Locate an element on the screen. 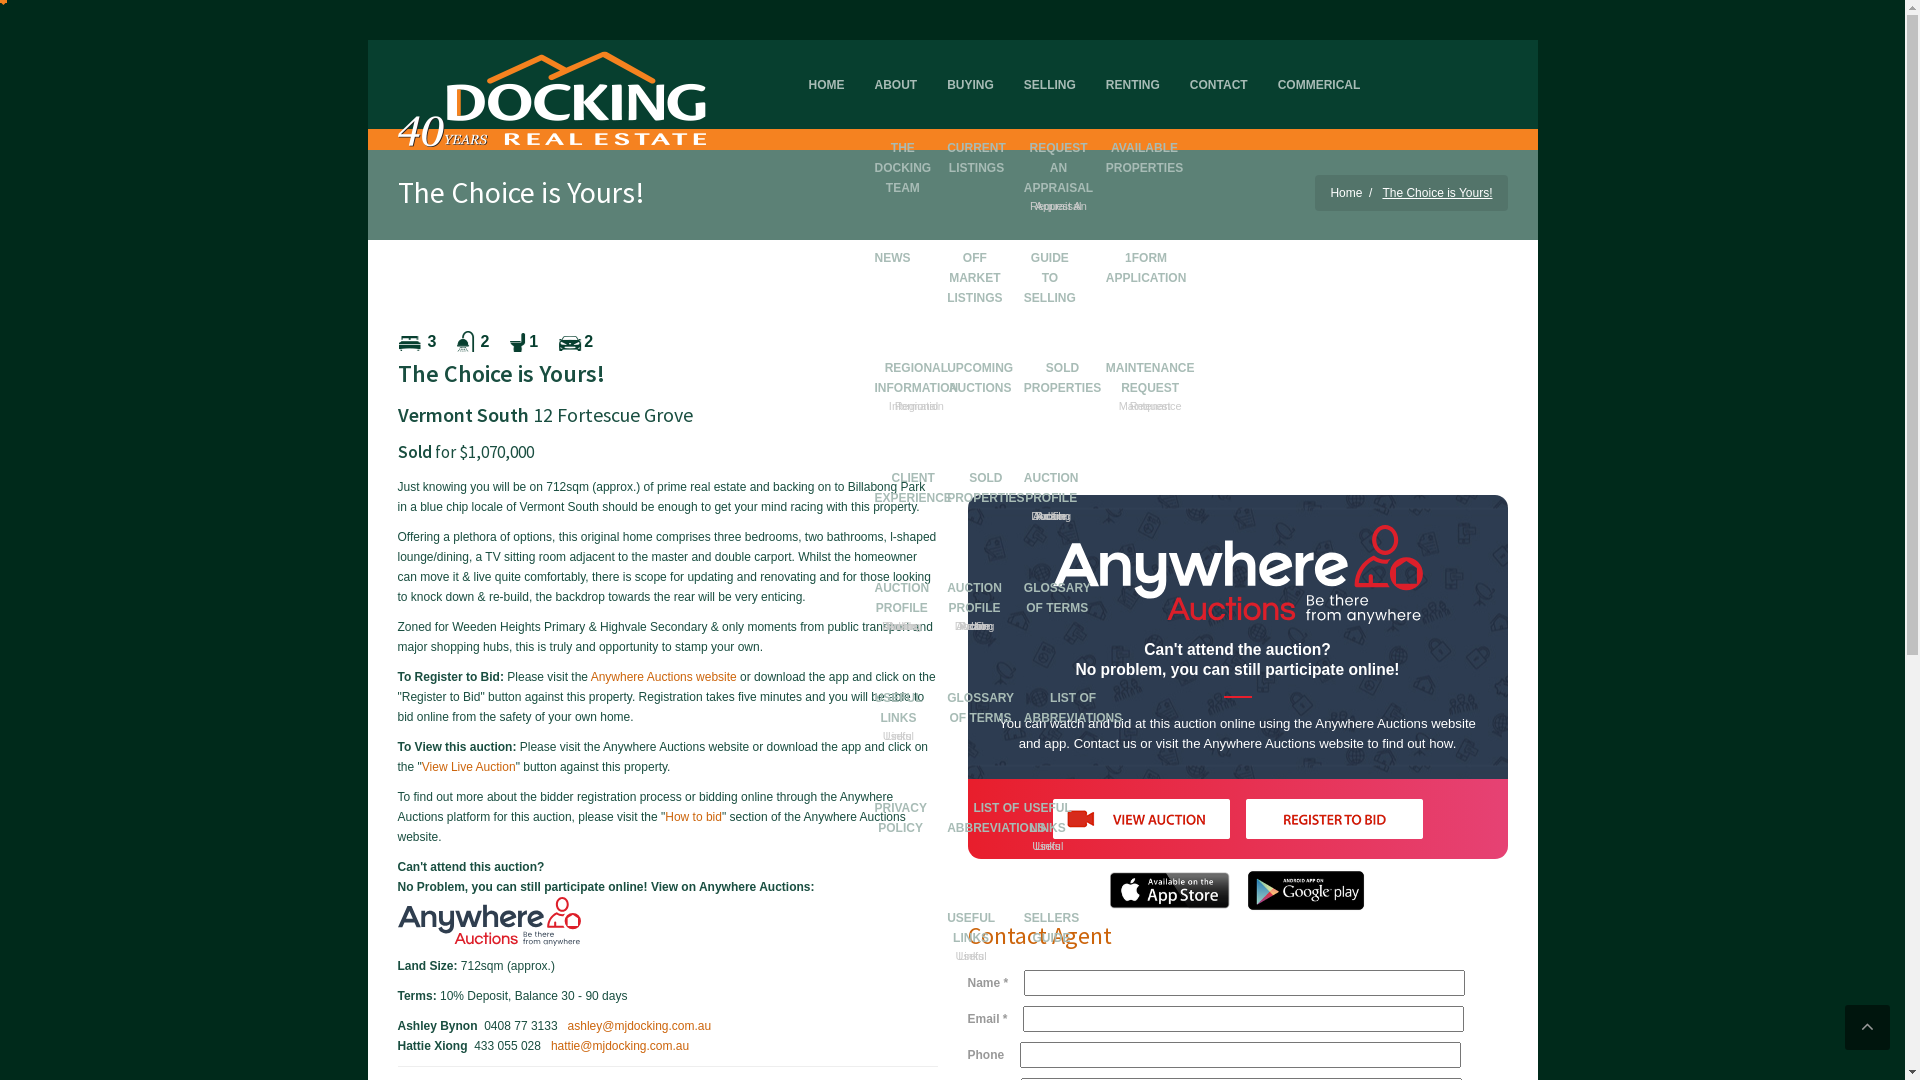 The image size is (1920, 1080). AUCTION PROFILE is located at coordinates (1052, 474).